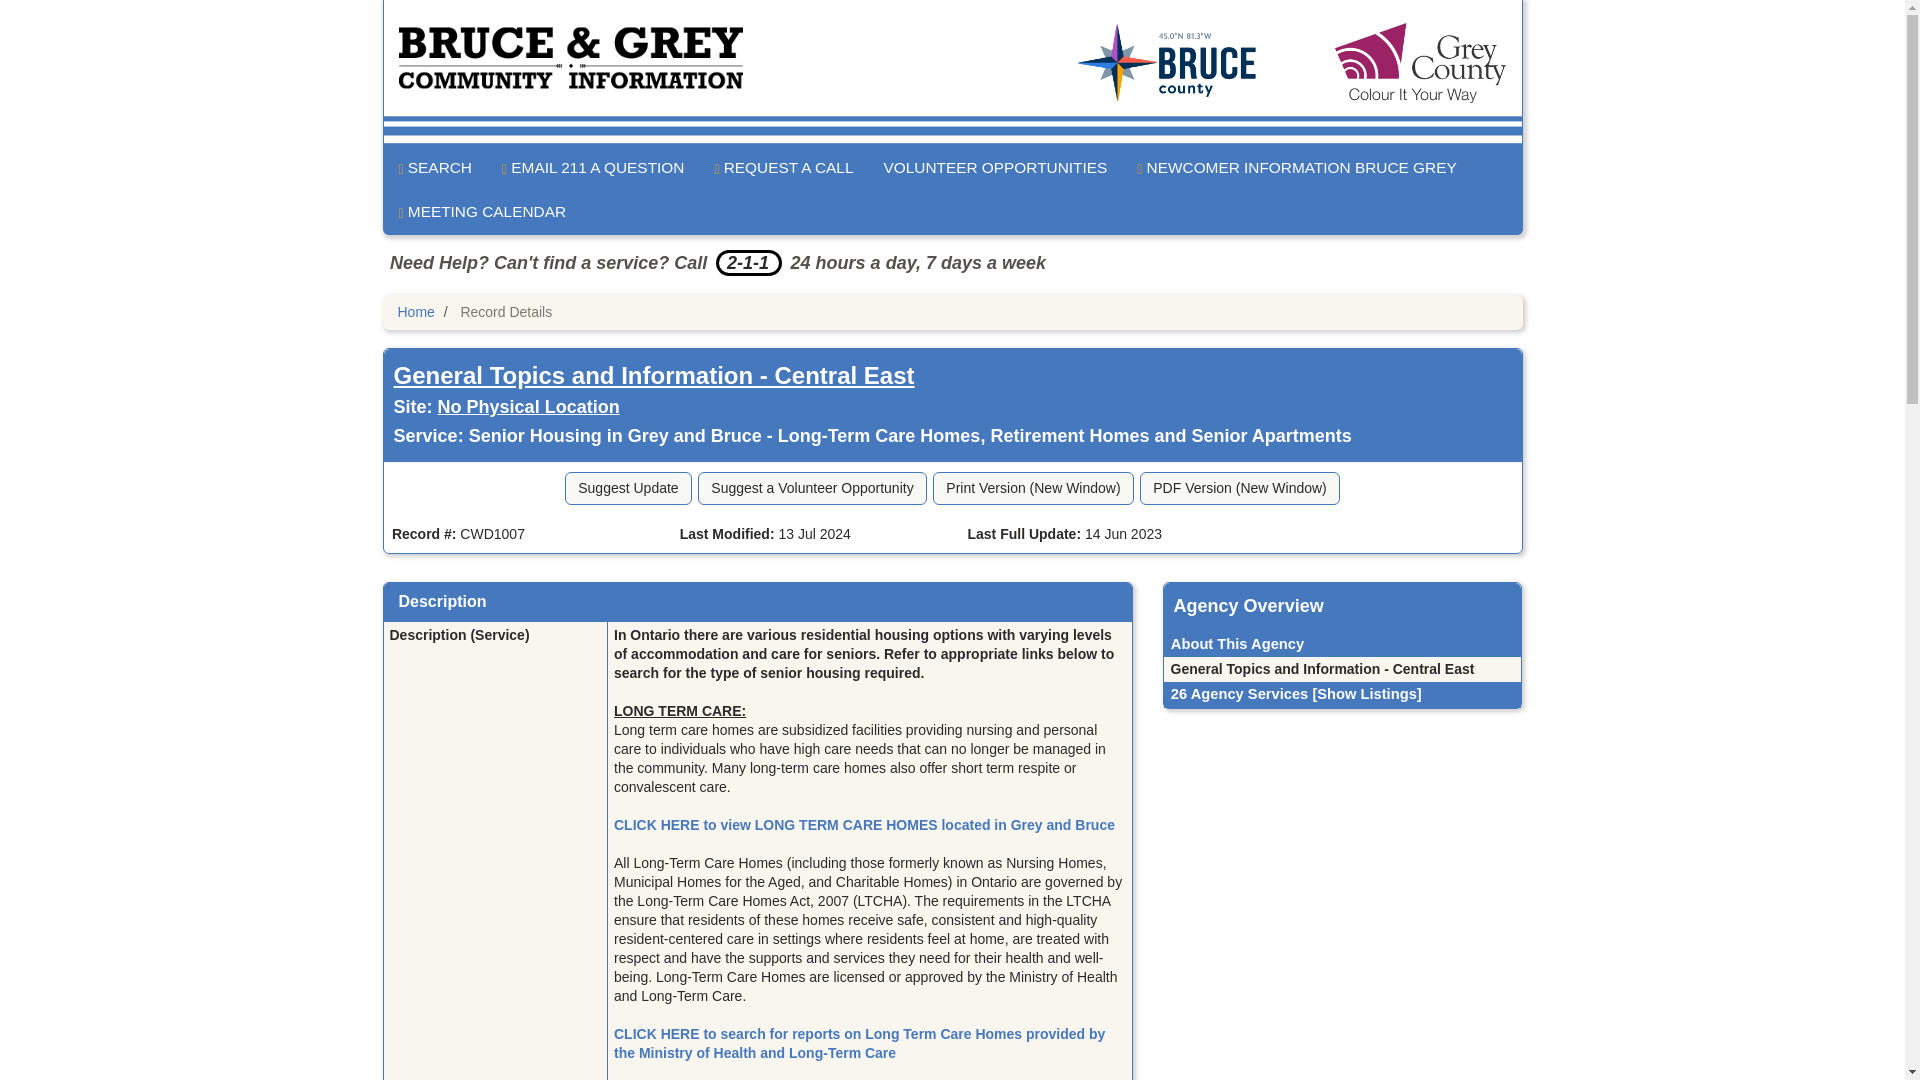 This screenshot has width=1920, height=1080. I want to click on VOLUNTEER OPPORTUNITIES, so click(994, 168).